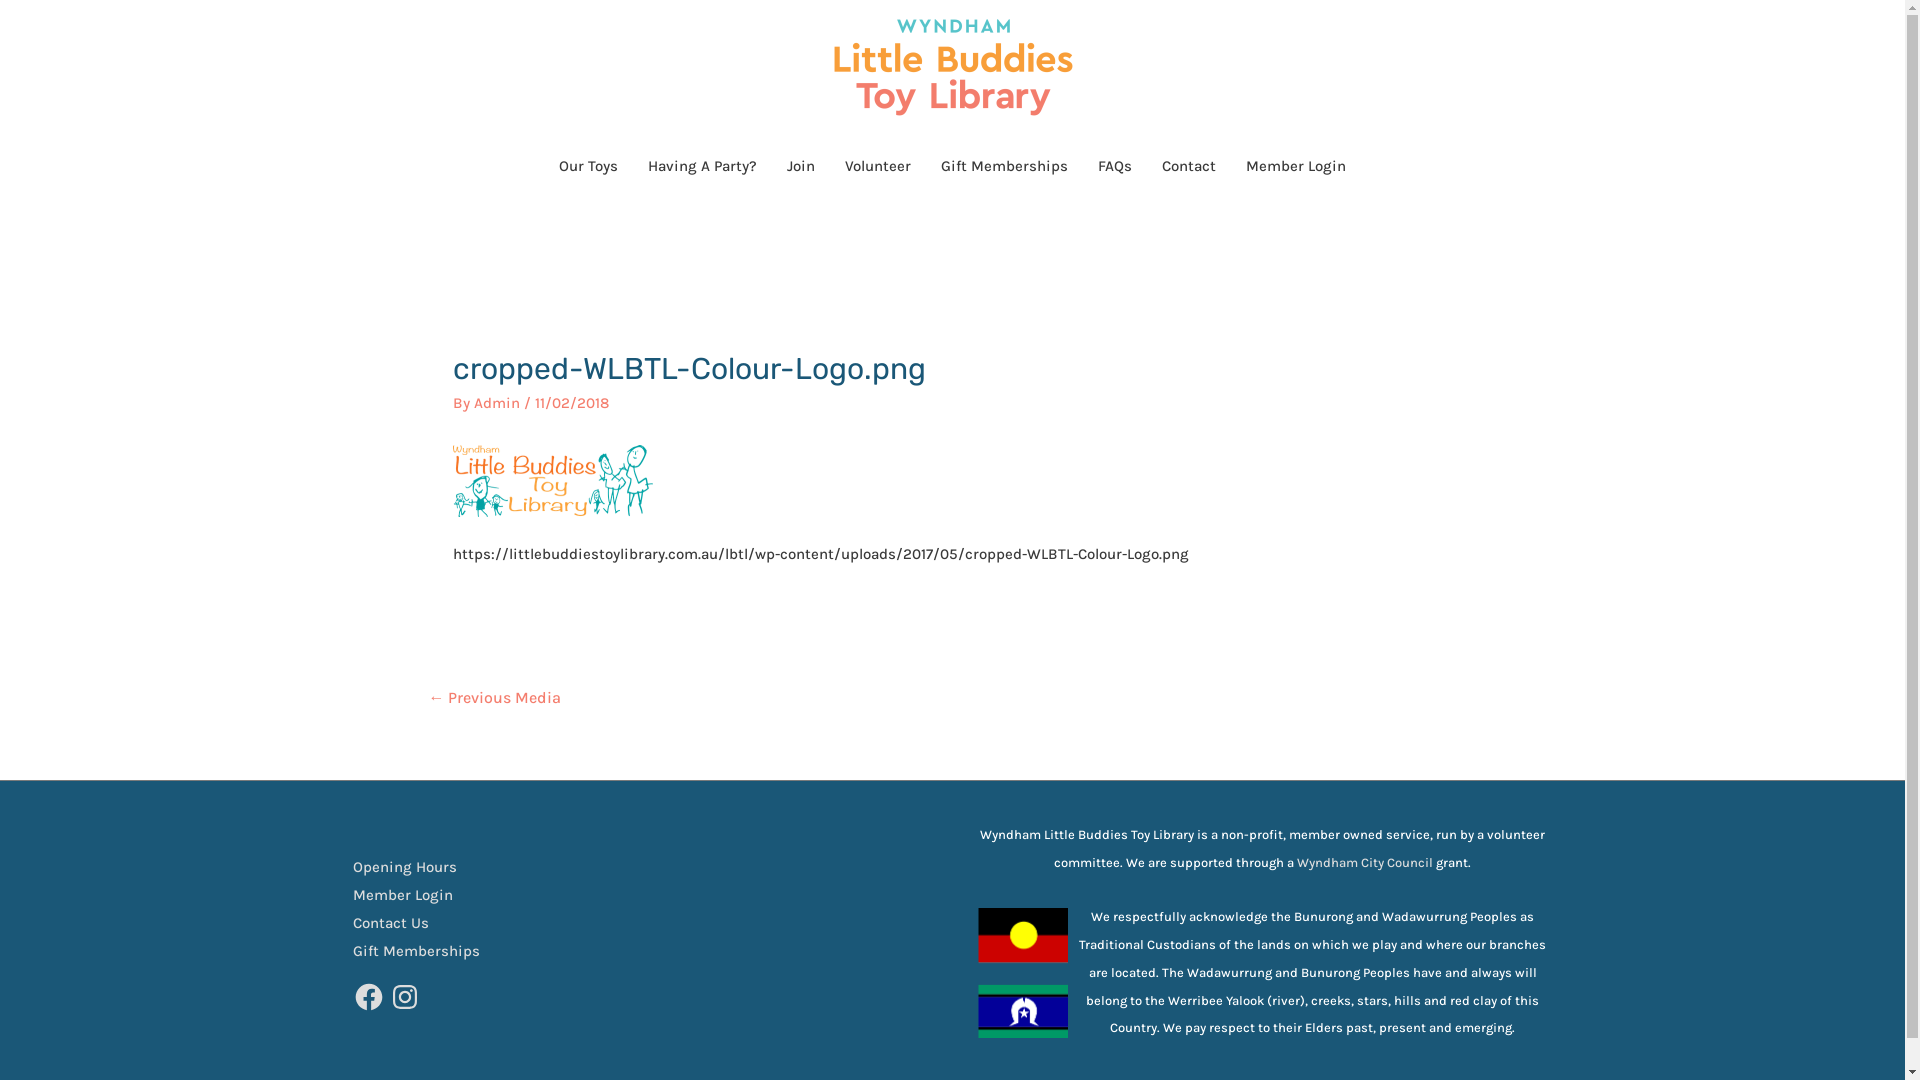 This screenshot has width=1920, height=1080. I want to click on Wyndham City Council, so click(1365, 862).